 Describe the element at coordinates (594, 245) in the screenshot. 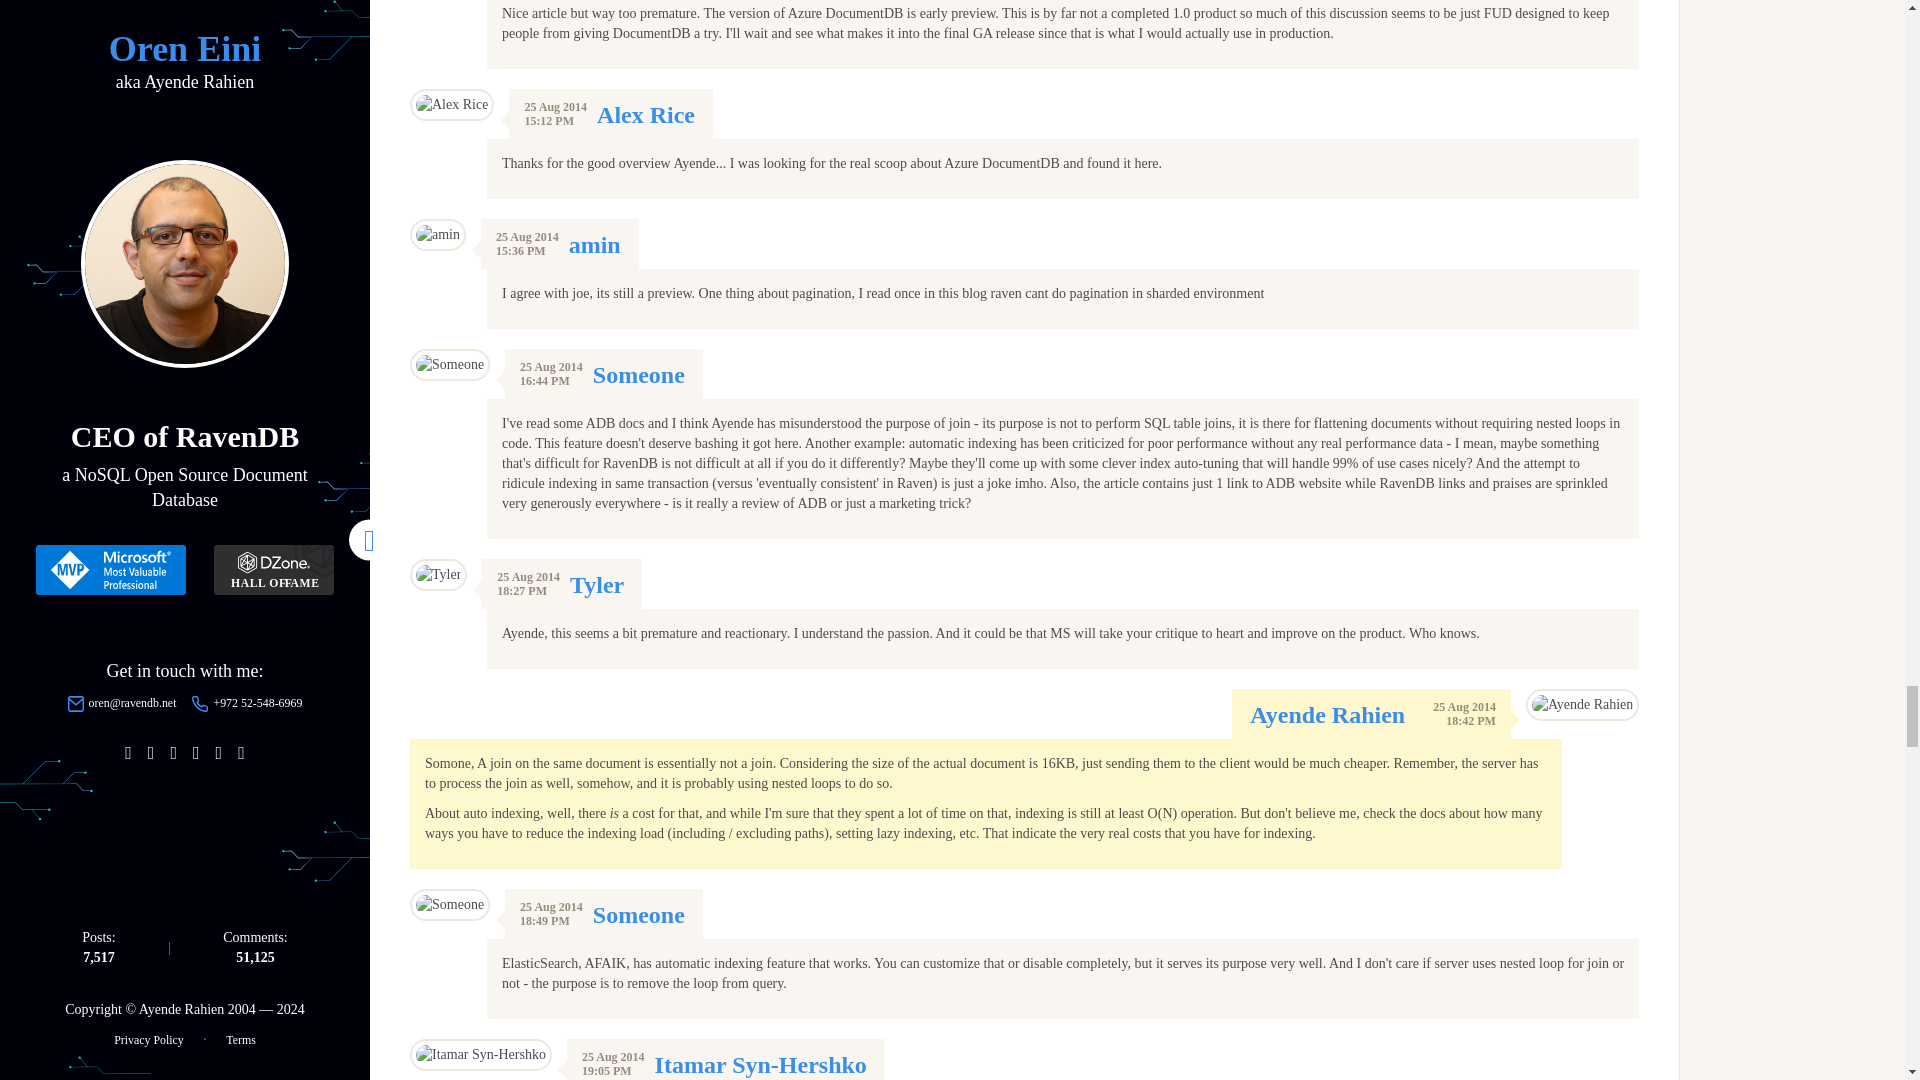

I see `Comment by amin` at that location.